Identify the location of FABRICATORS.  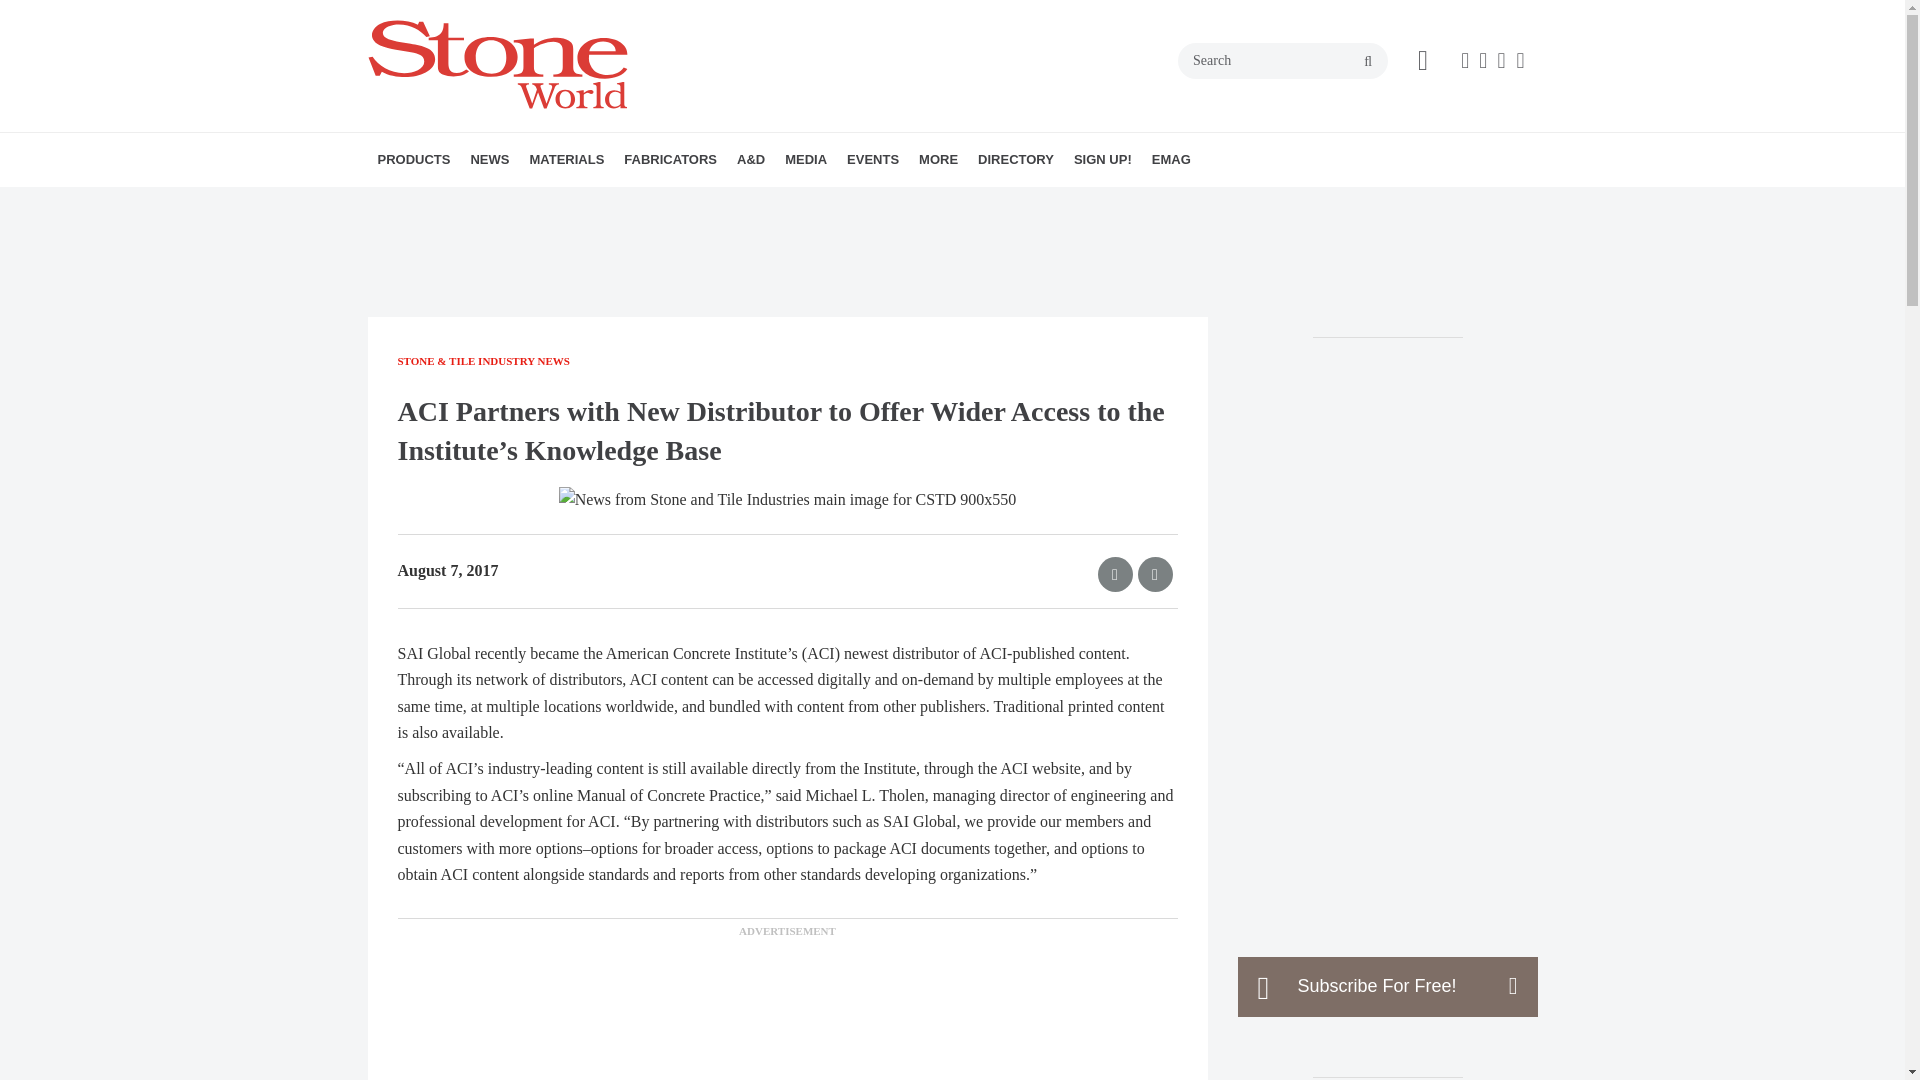
(670, 159).